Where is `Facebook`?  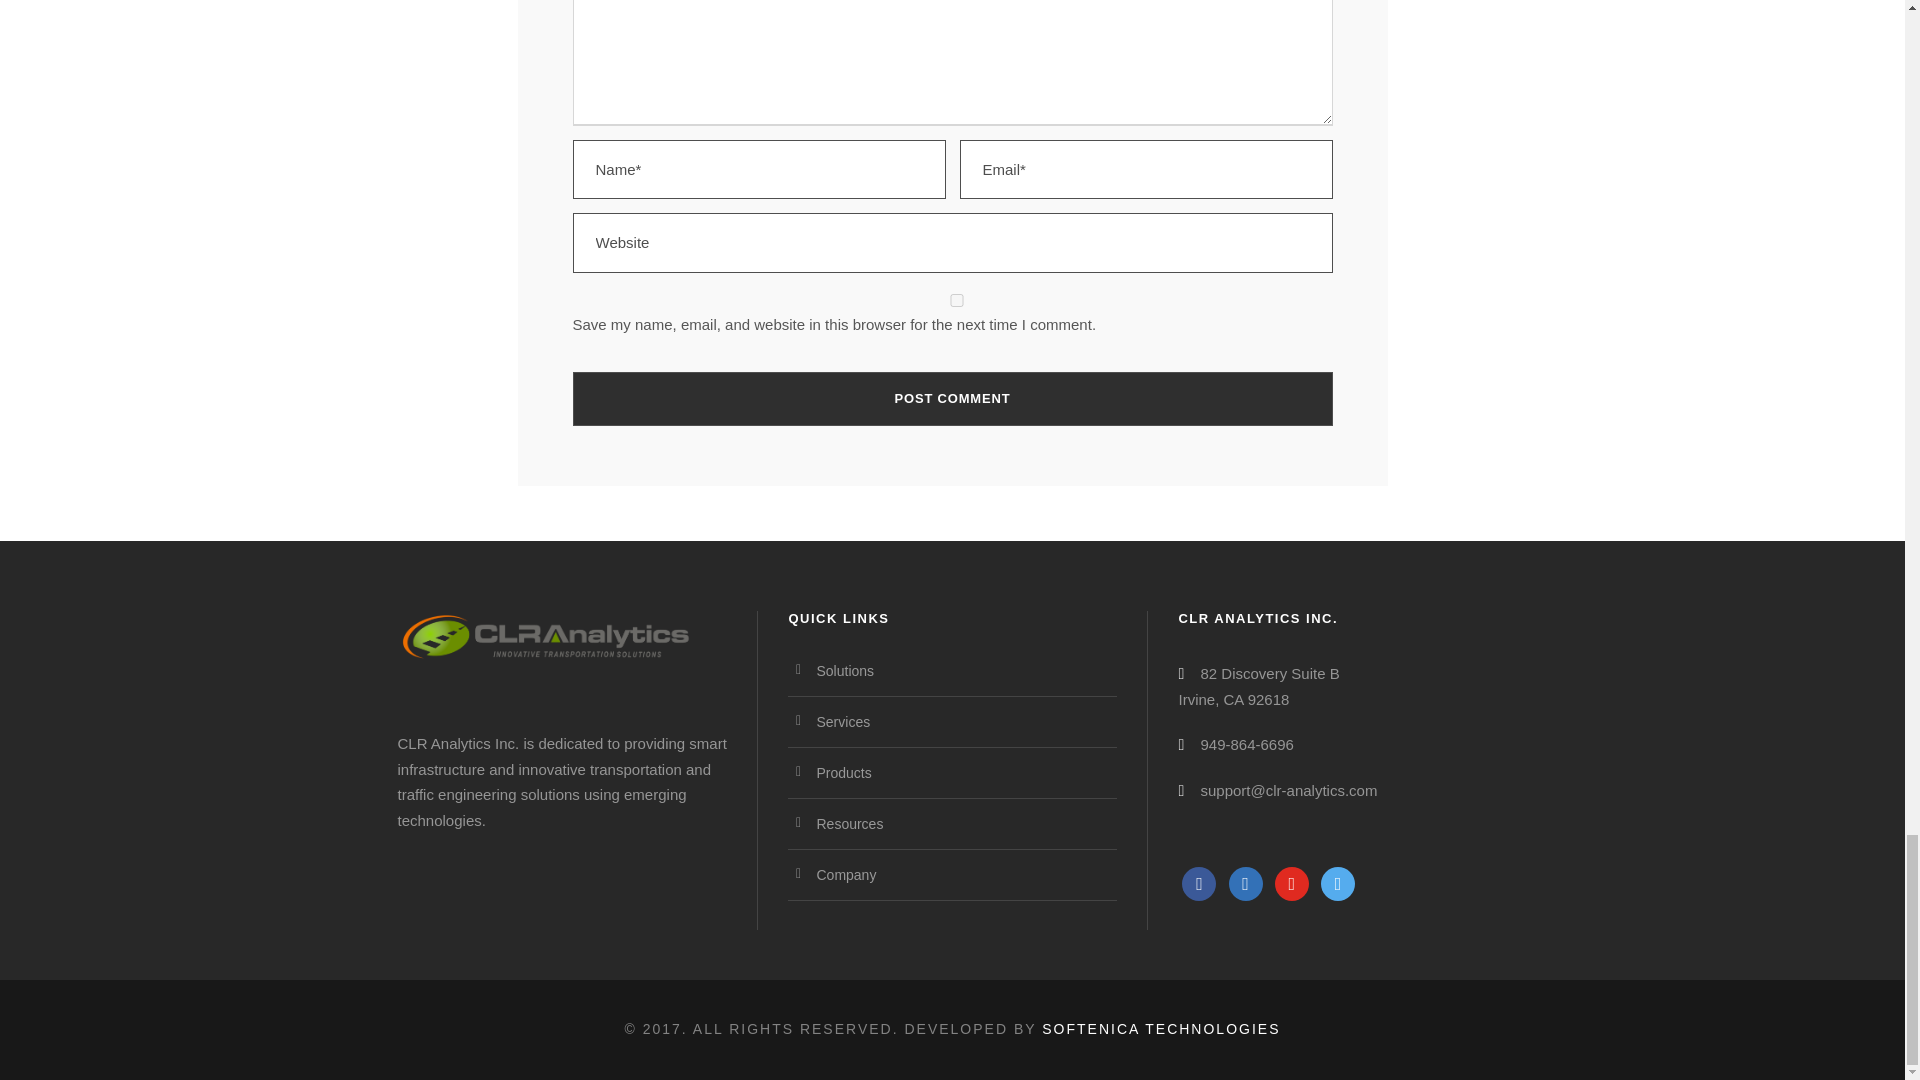 Facebook is located at coordinates (1198, 882).